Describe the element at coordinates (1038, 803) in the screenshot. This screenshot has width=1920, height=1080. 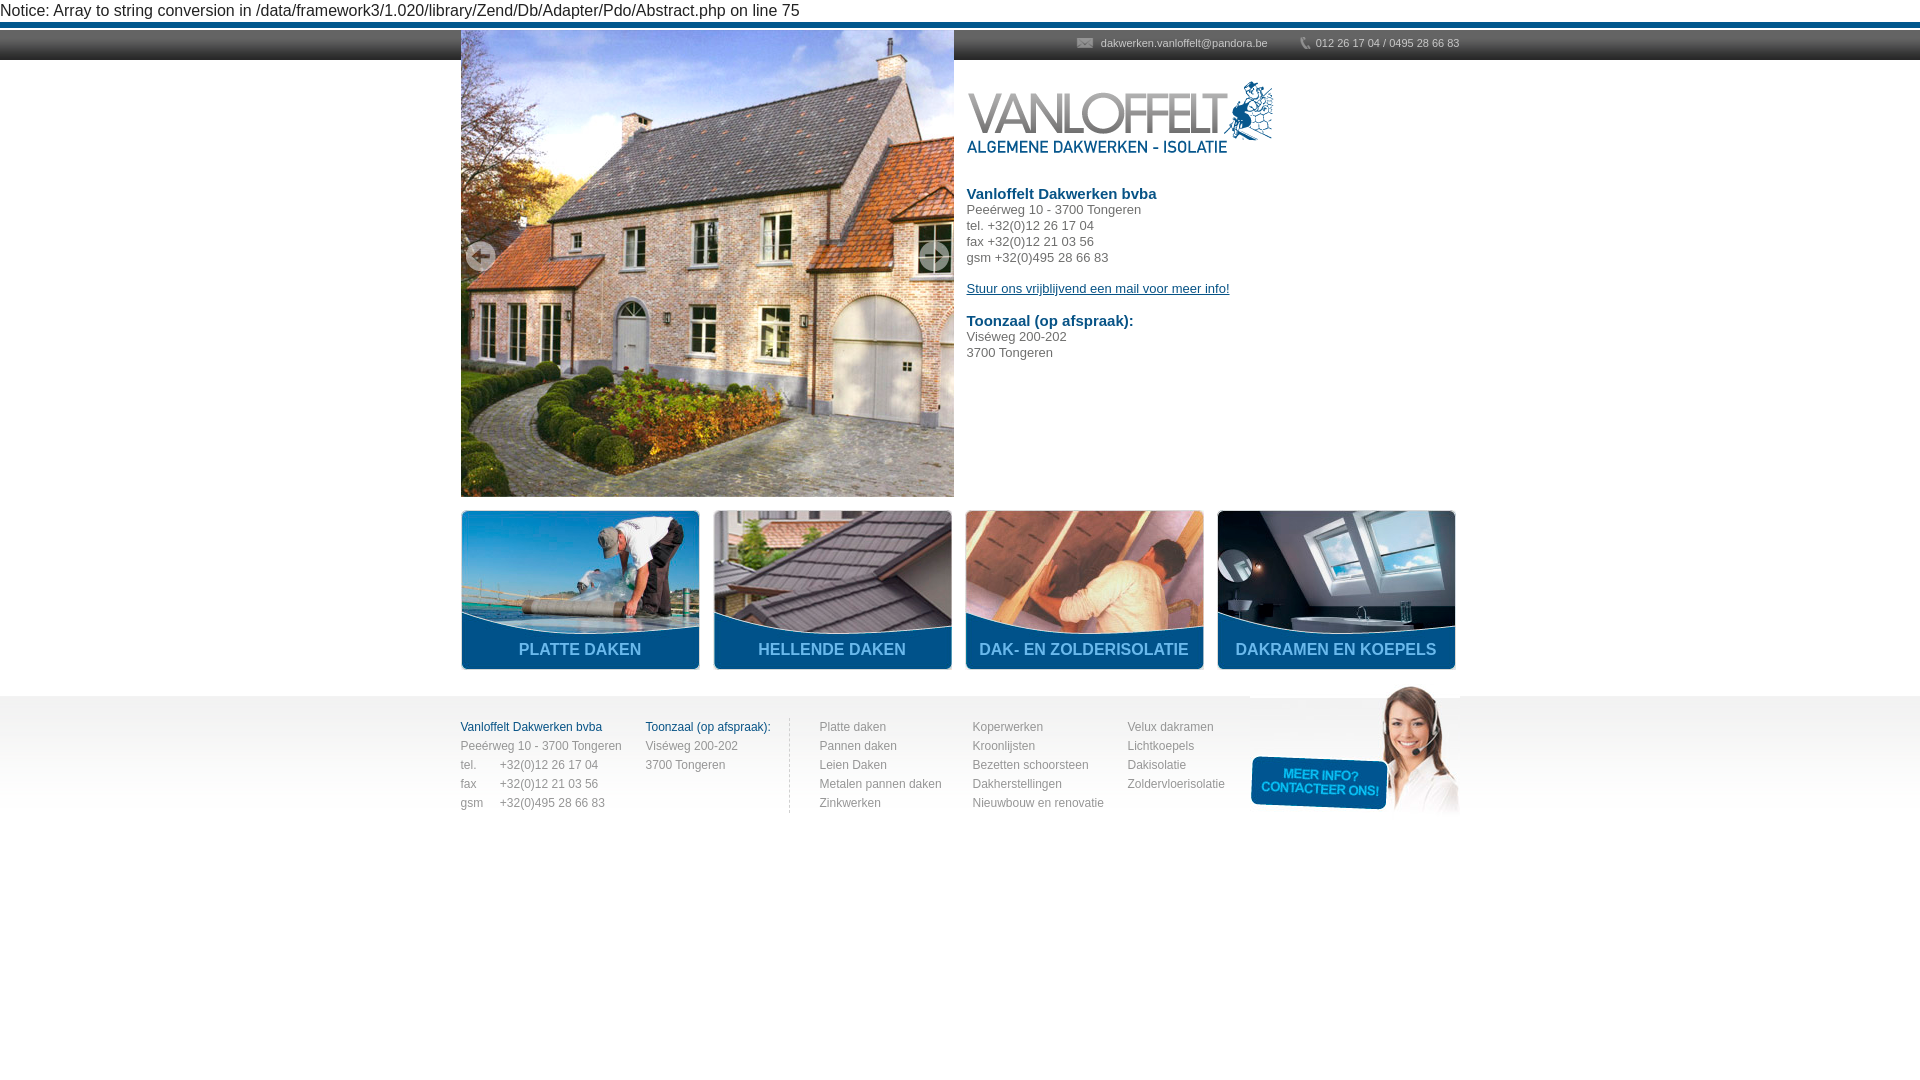
I see `Nieuwbouw en renovatie` at that location.